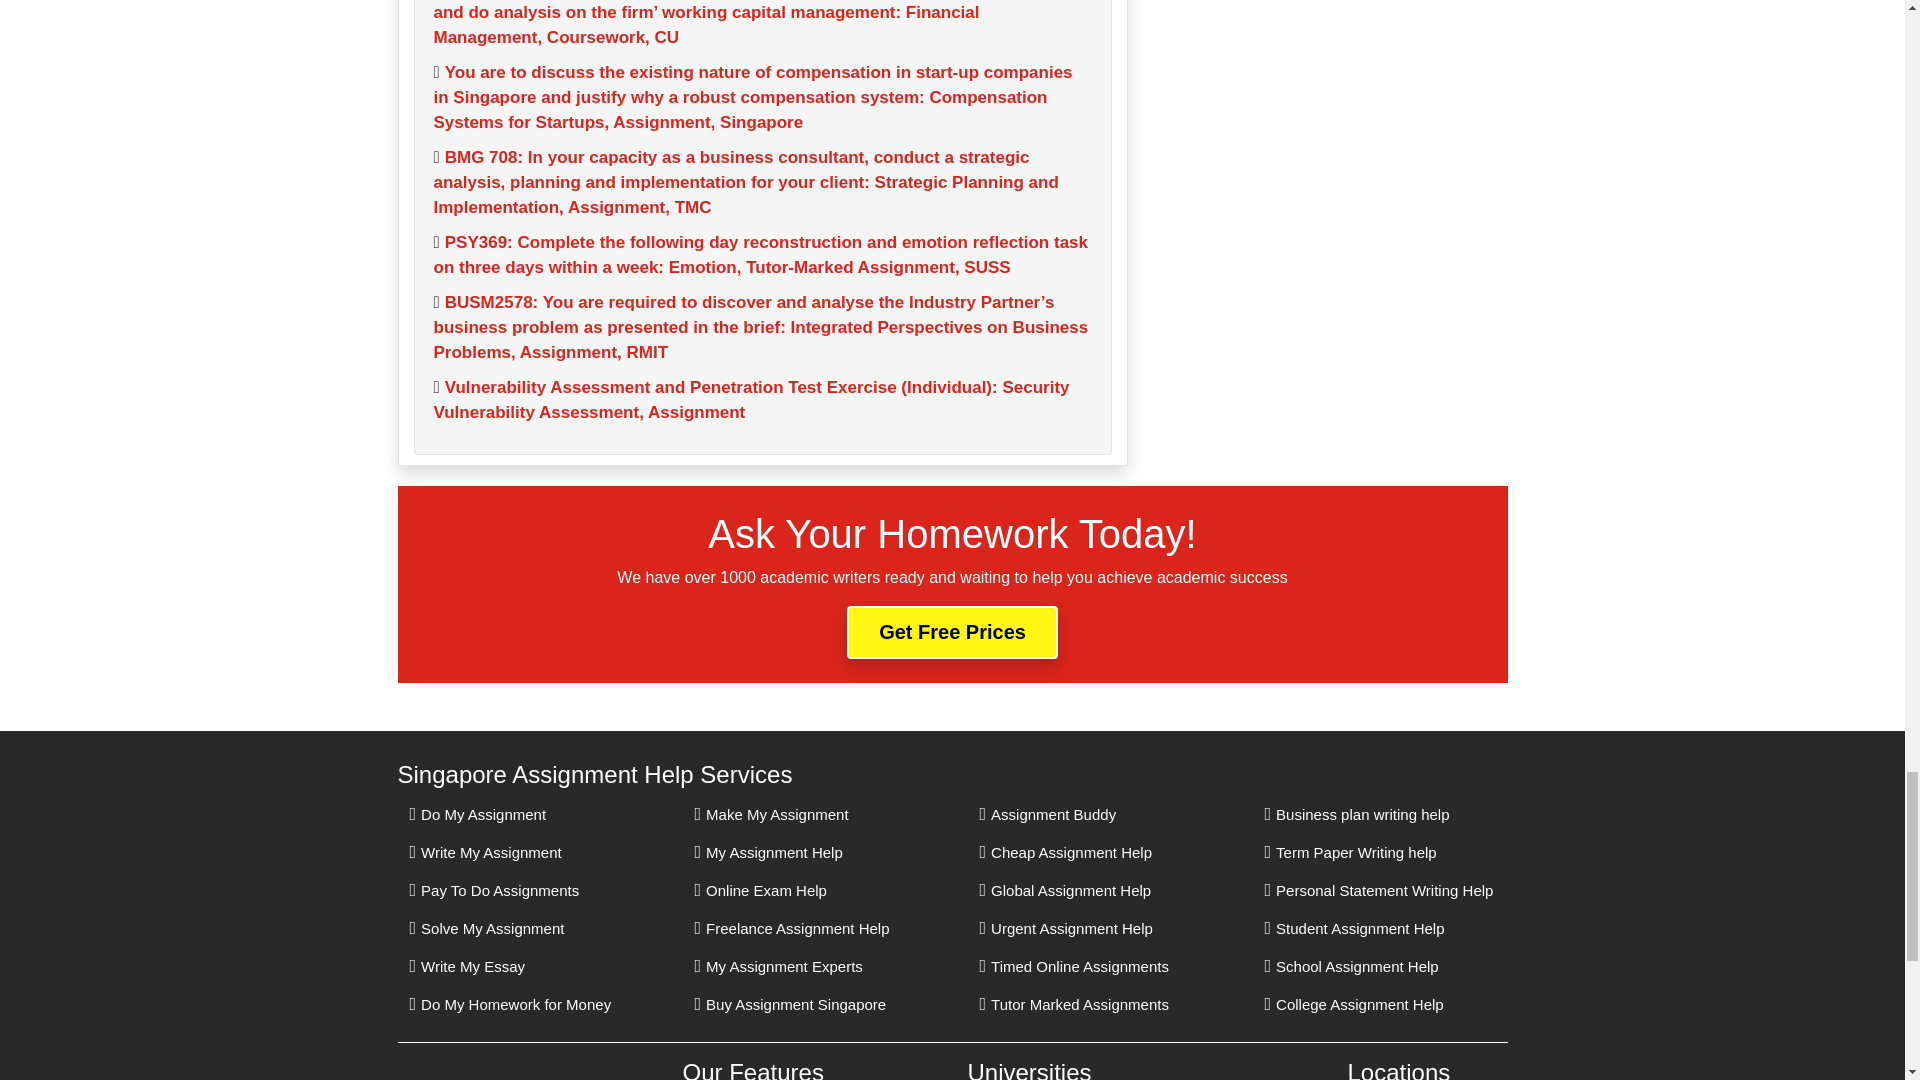 The height and width of the screenshot is (1080, 1920). Describe the element at coordinates (486, 852) in the screenshot. I see `Write My Assignment` at that location.